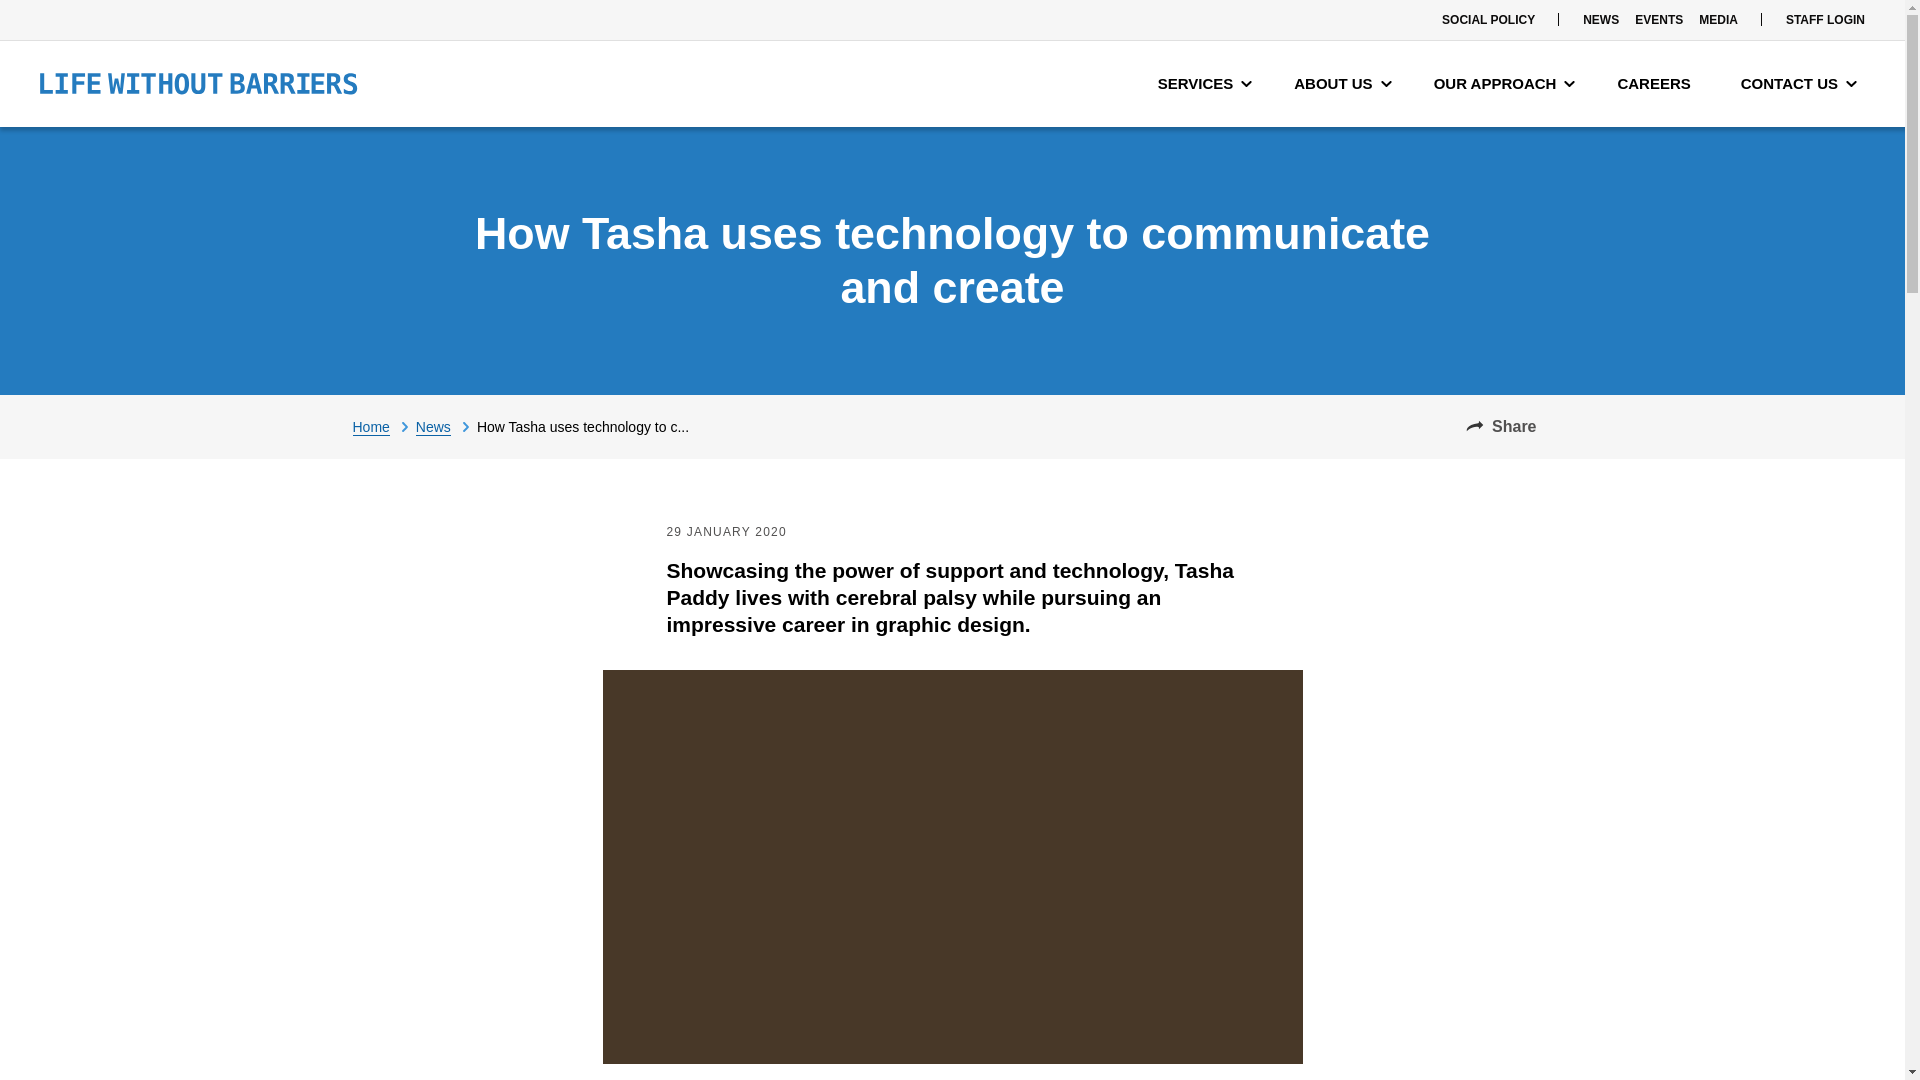  What do you see at coordinates (1658, 84) in the screenshot?
I see `Careers` at bounding box center [1658, 84].